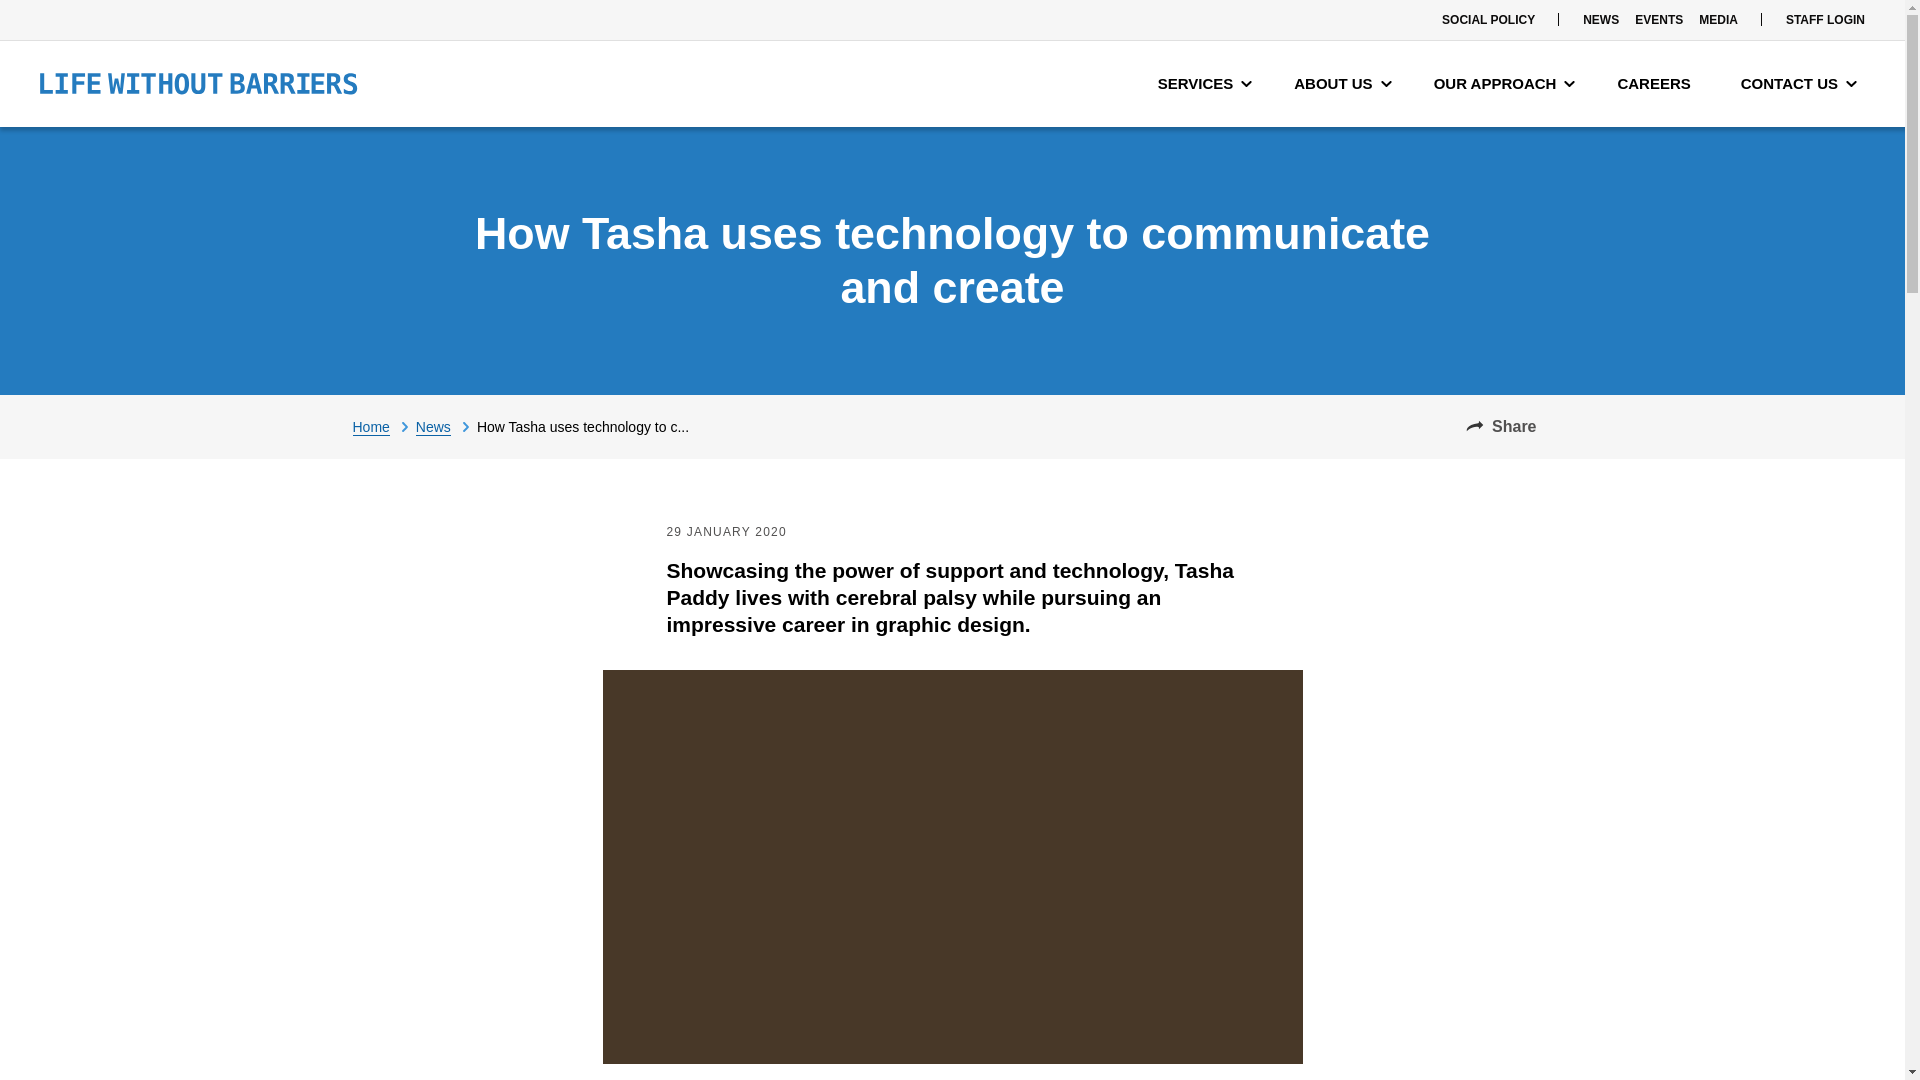  What do you see at coordinates (1658, 84) in the screenshot?
I see `Careers` at bounding box center [1658, 84].